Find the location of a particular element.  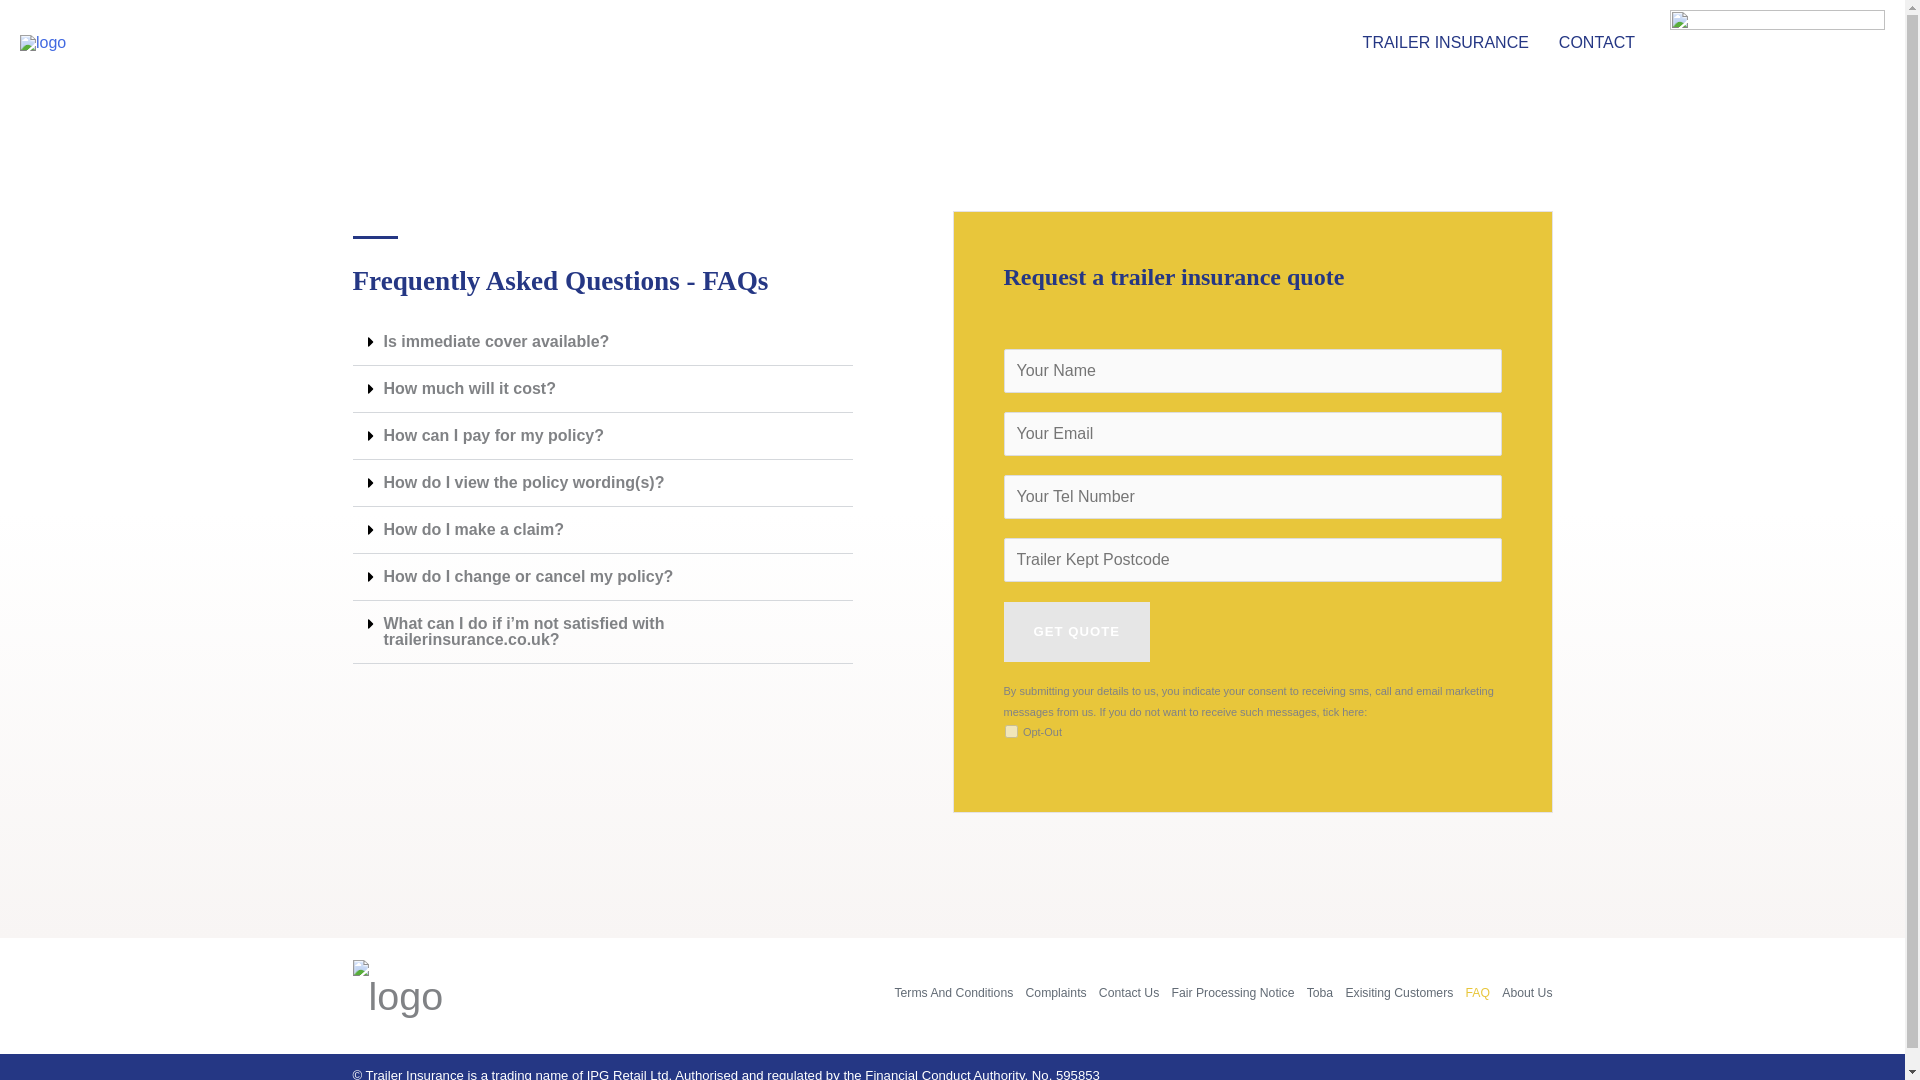

About Us is located at coordinates (1523, 995).